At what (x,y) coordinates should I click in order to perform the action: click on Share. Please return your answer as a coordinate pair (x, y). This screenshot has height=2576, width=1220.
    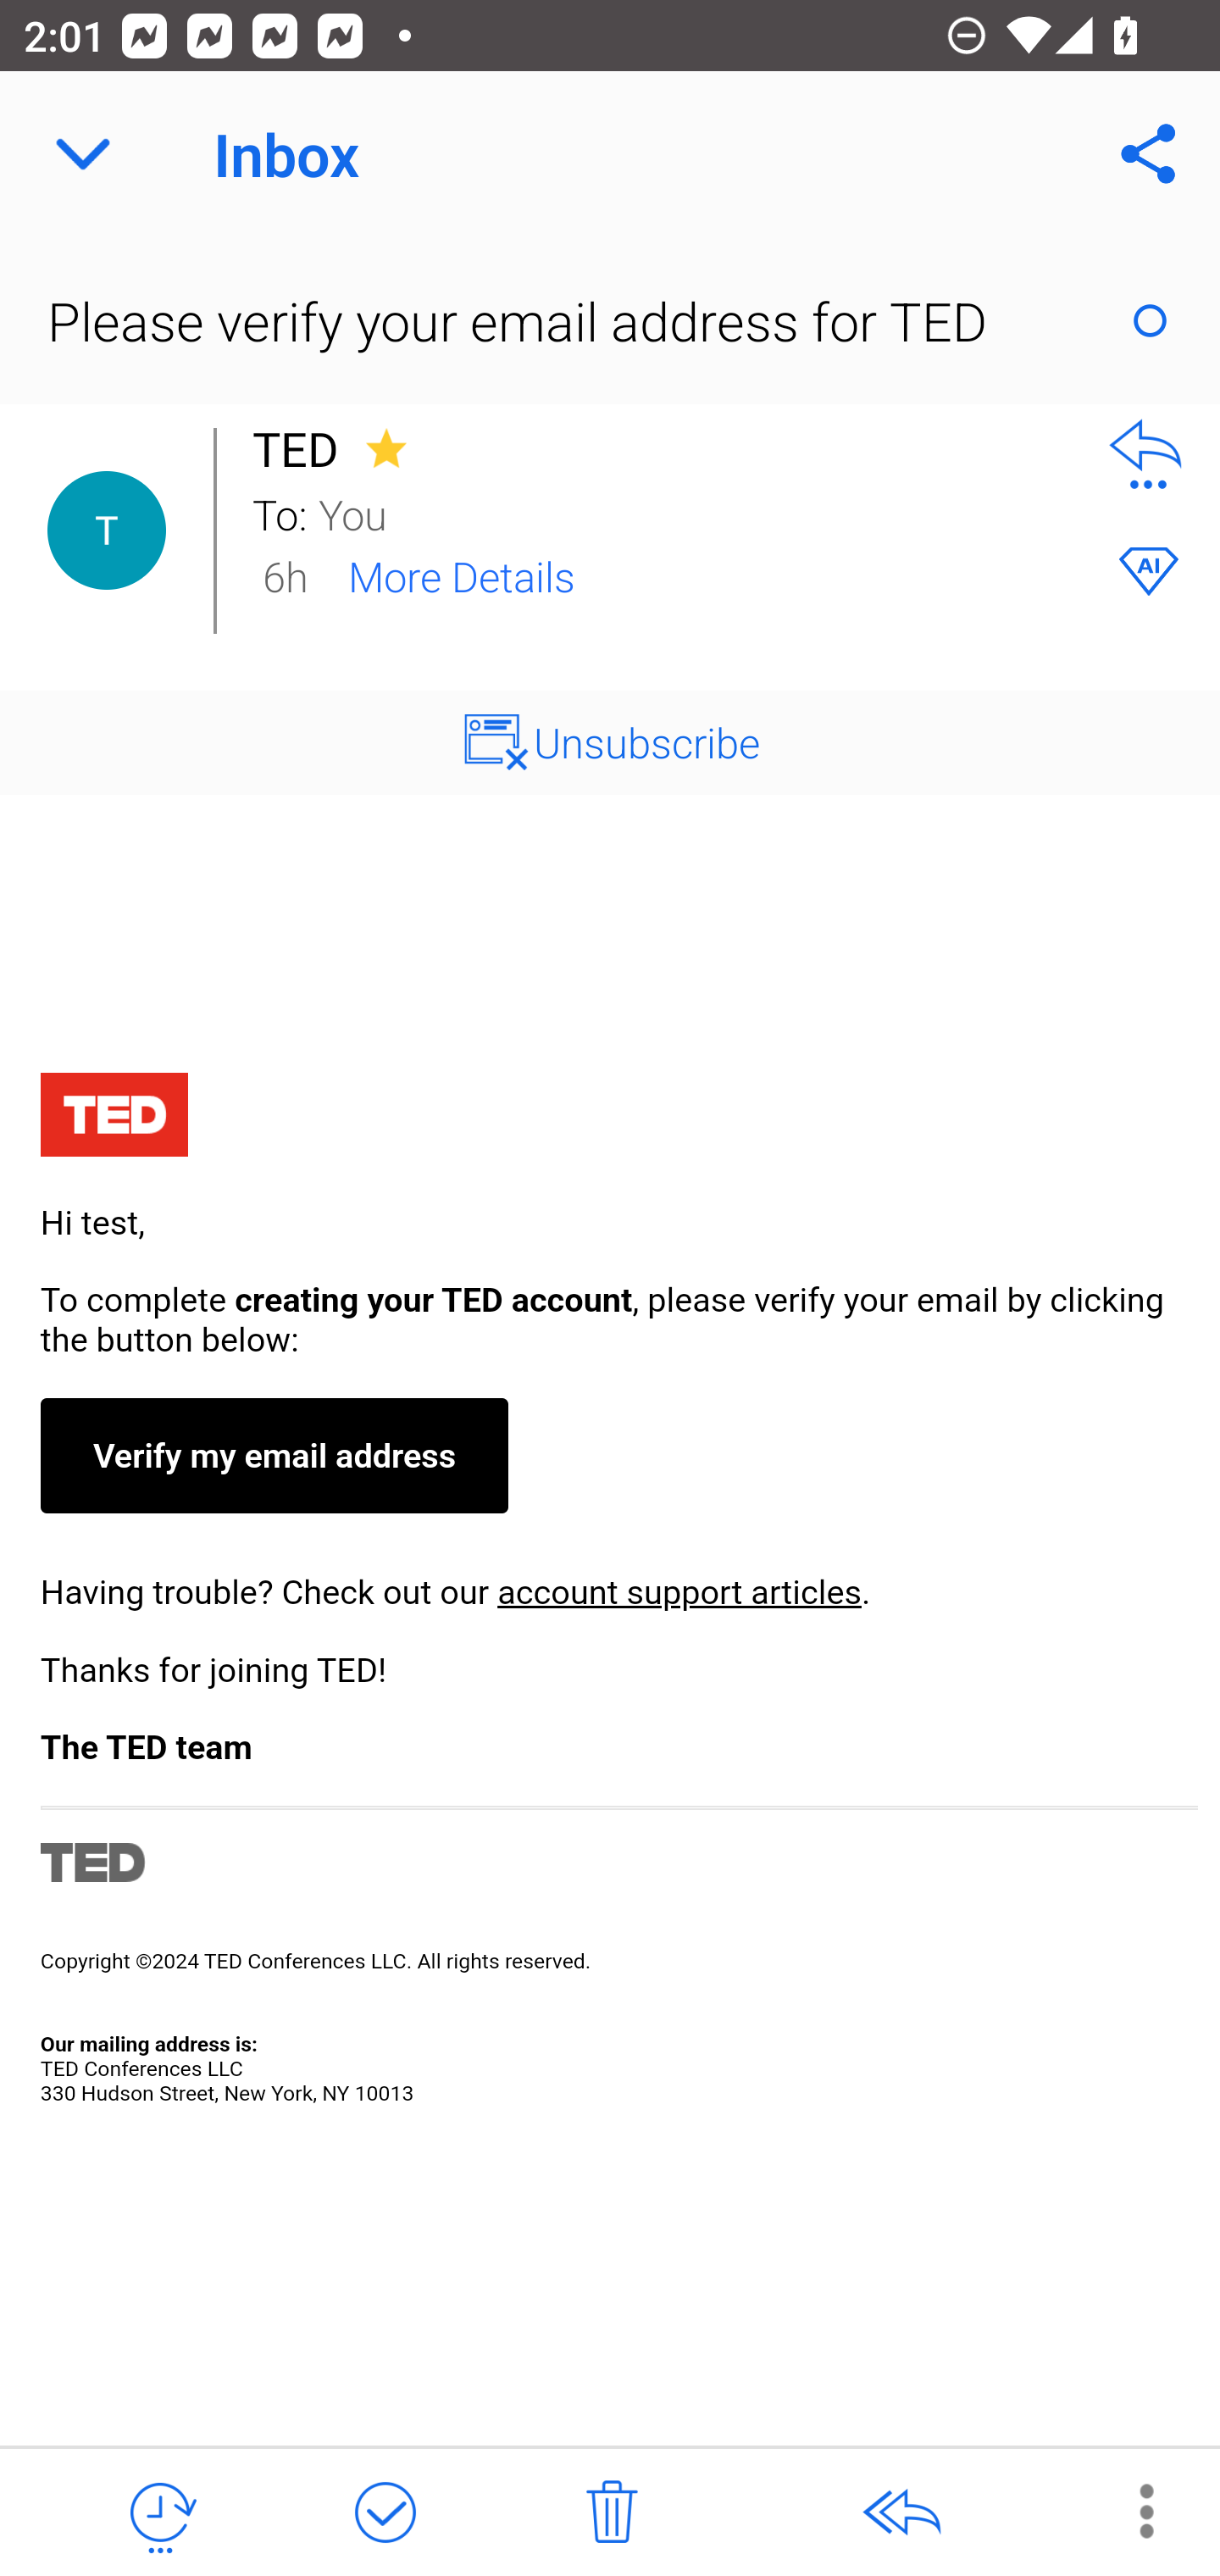
    Looking at the image, I should click on (1149, 154).